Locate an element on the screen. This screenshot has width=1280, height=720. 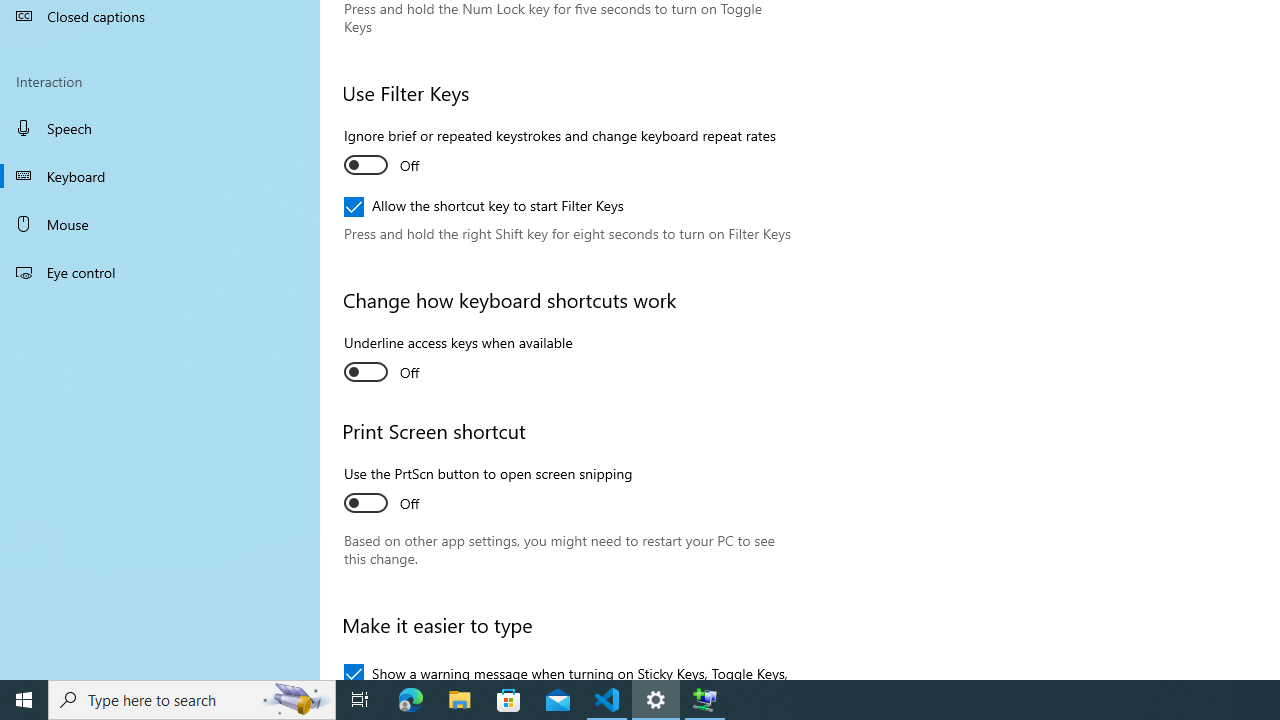
Task View is located at coordinates (360, 700).